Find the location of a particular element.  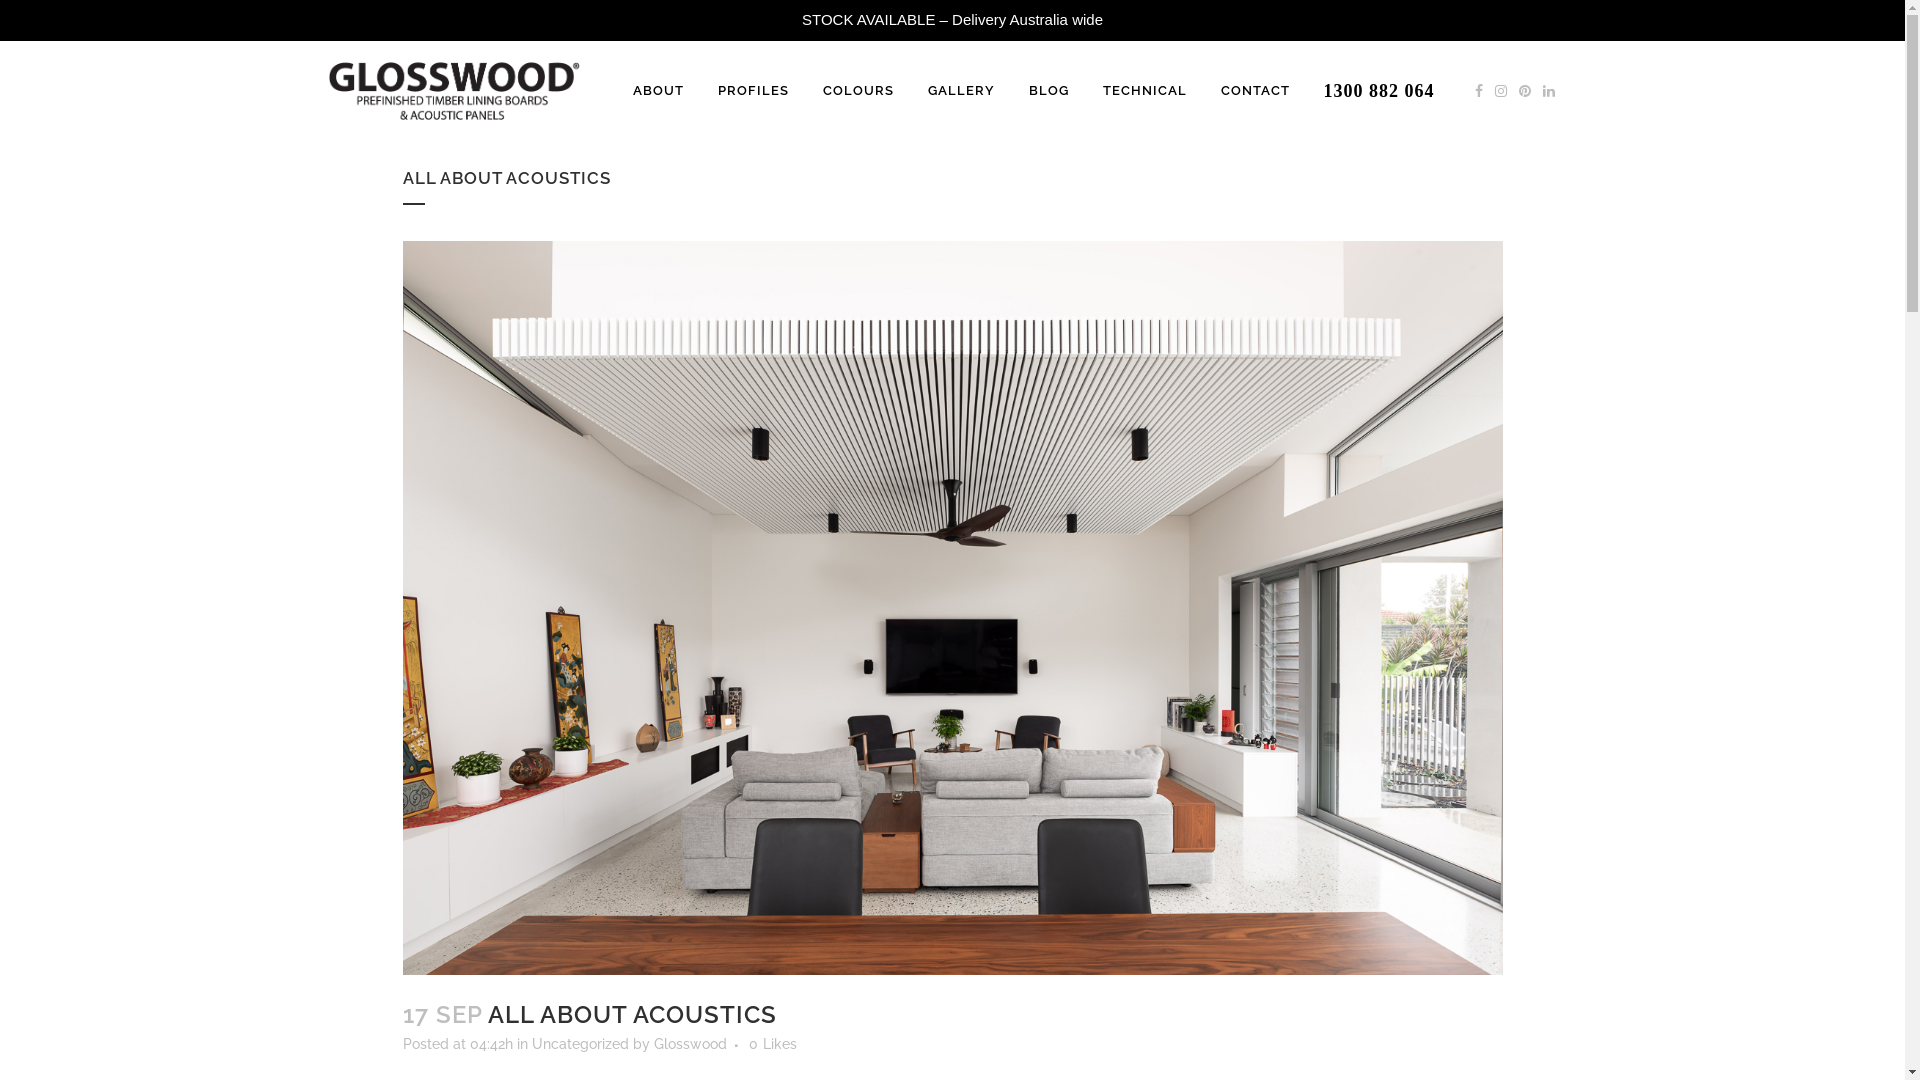

0 Likes is located at coordinates (772, 1044).